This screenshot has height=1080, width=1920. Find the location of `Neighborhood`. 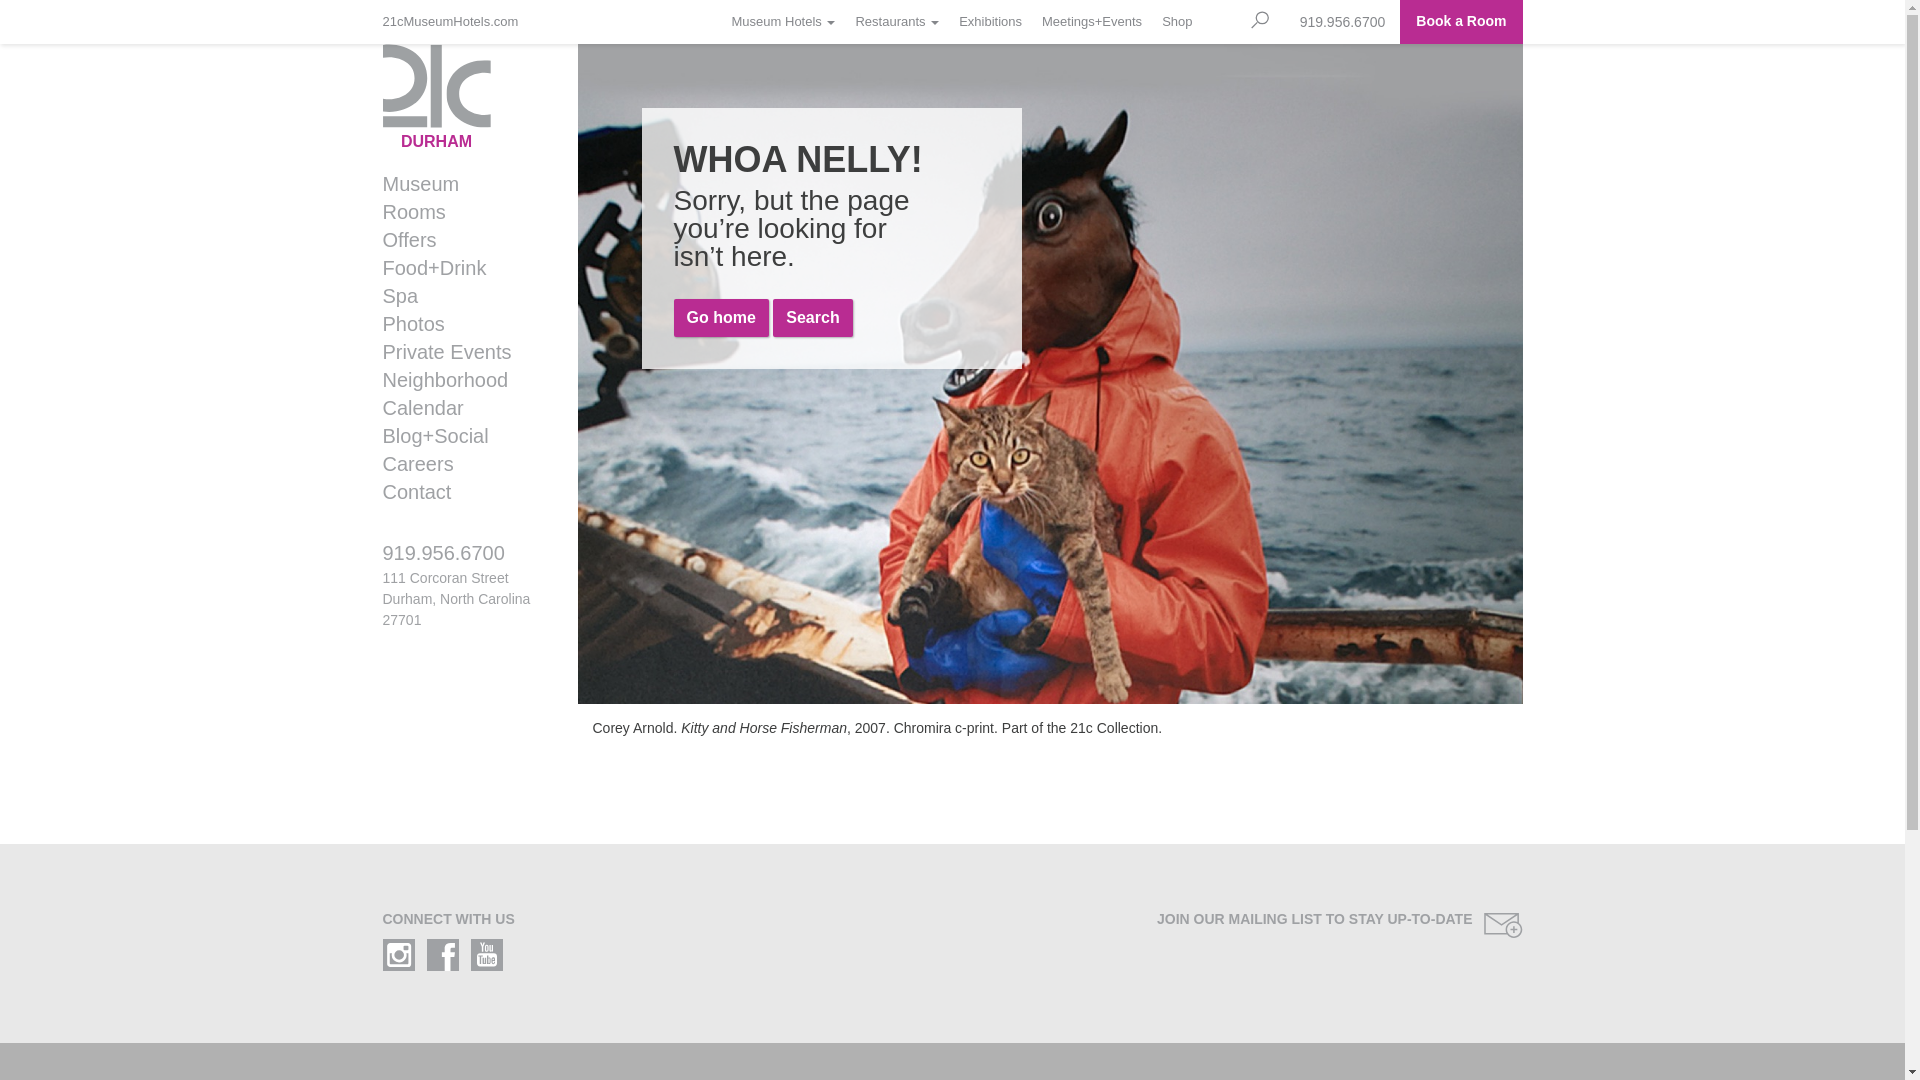

Neighborhood is located at coordinates (458, 380).